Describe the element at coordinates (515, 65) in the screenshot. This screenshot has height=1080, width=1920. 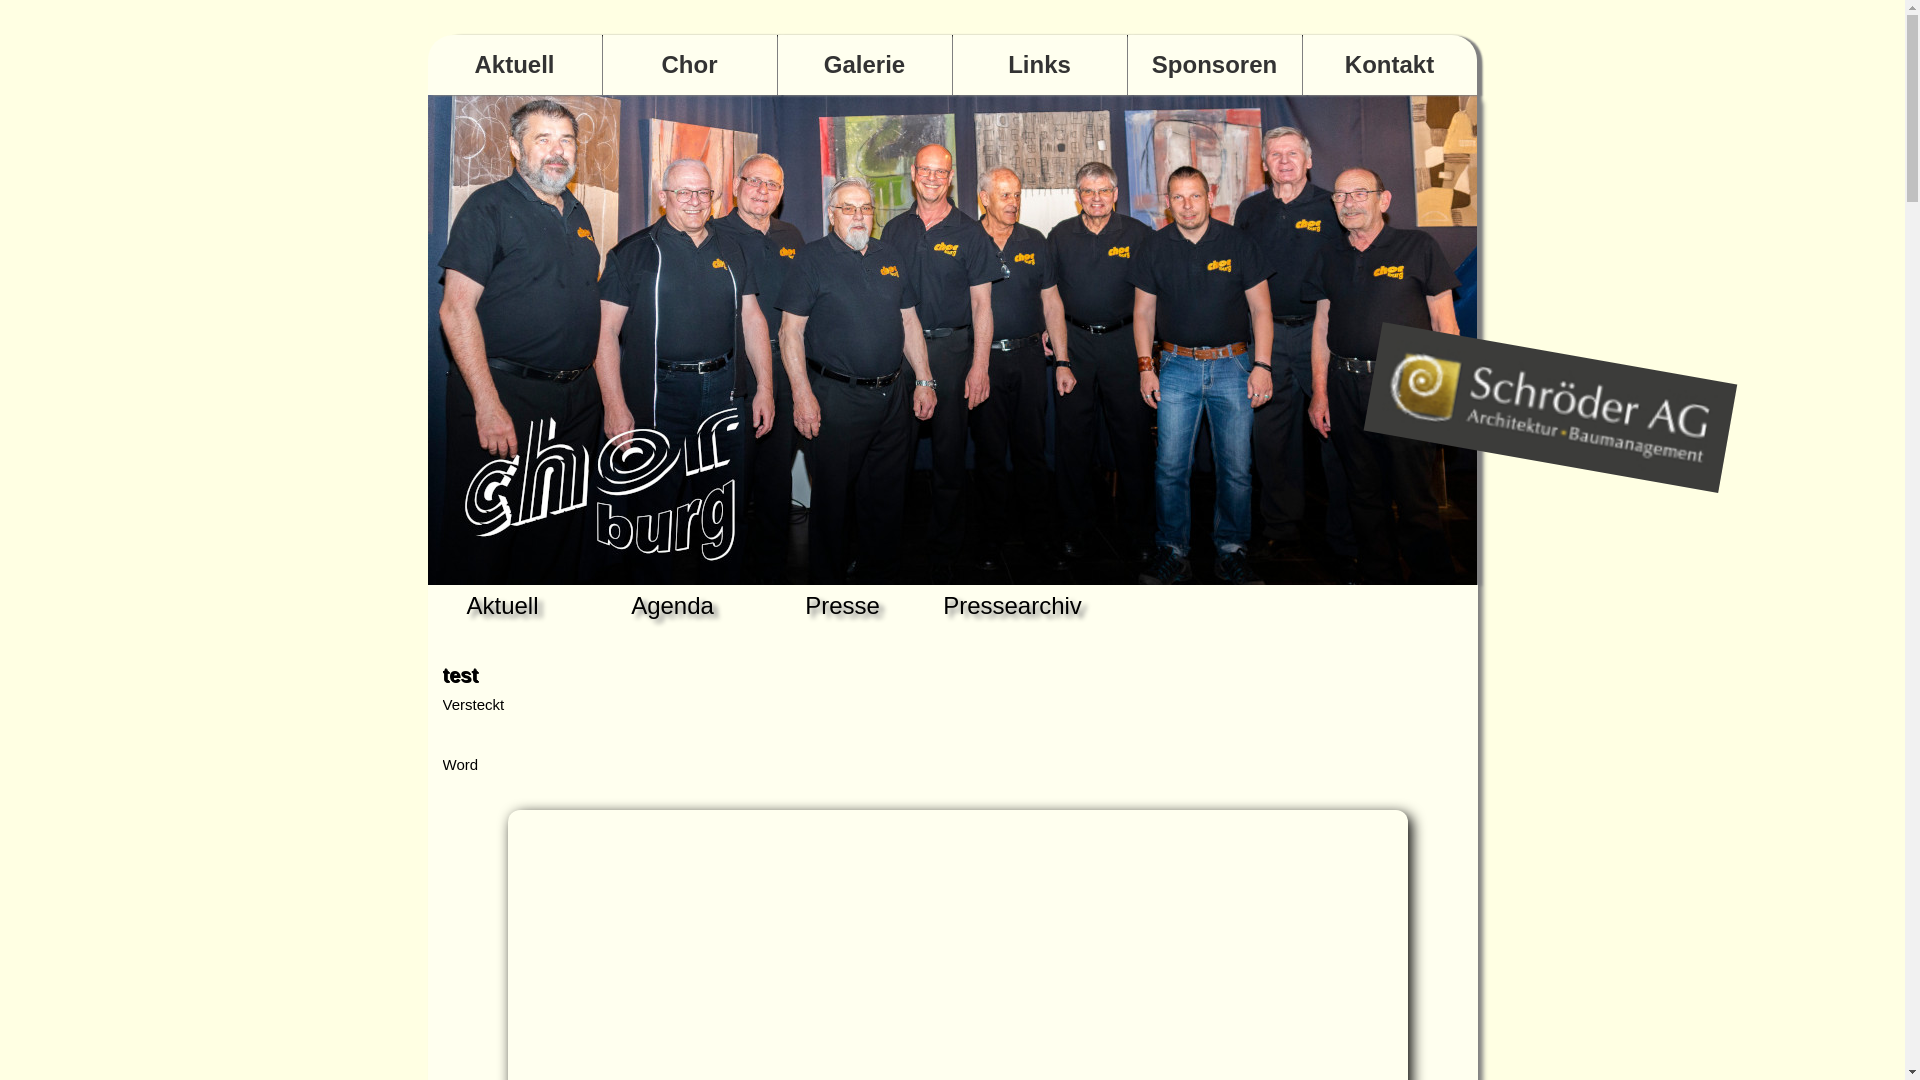
I see `Aktuell` at that location.